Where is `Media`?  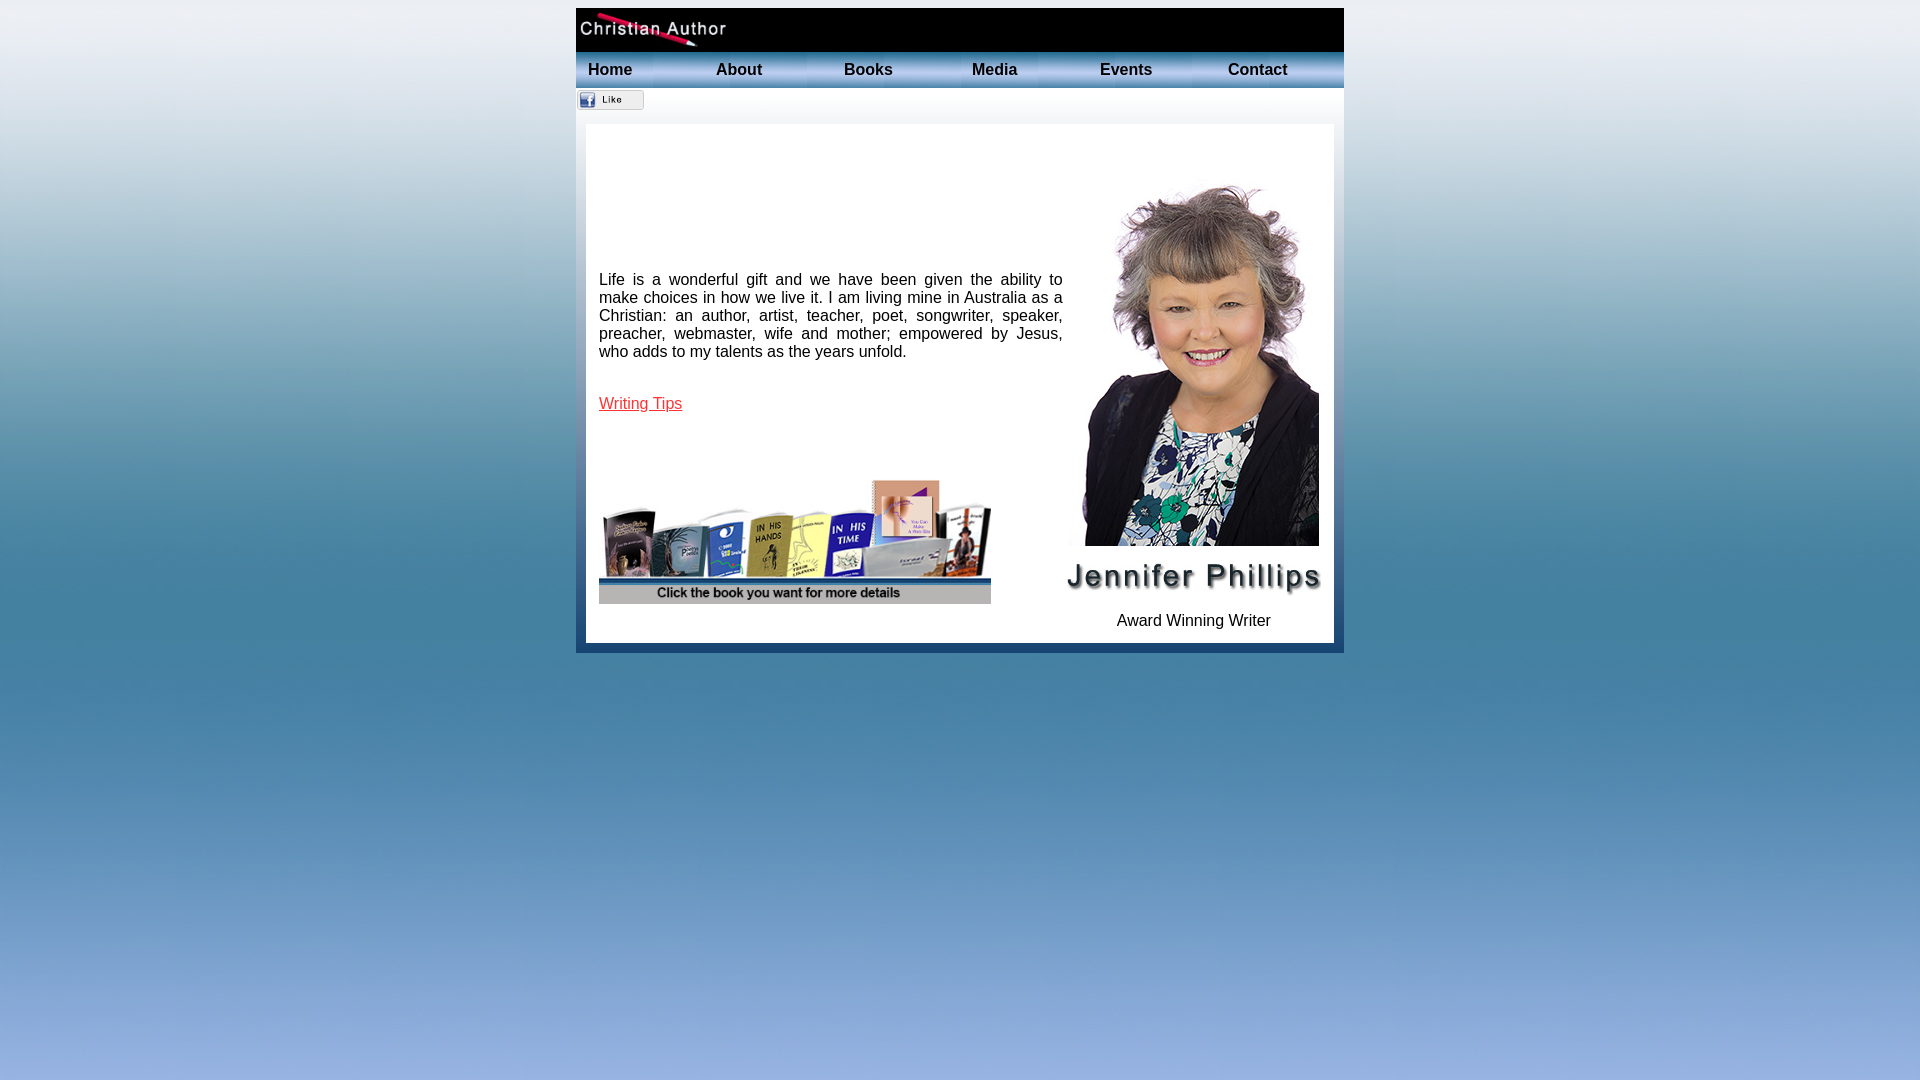 Media is located at coordinates (1024, 70).